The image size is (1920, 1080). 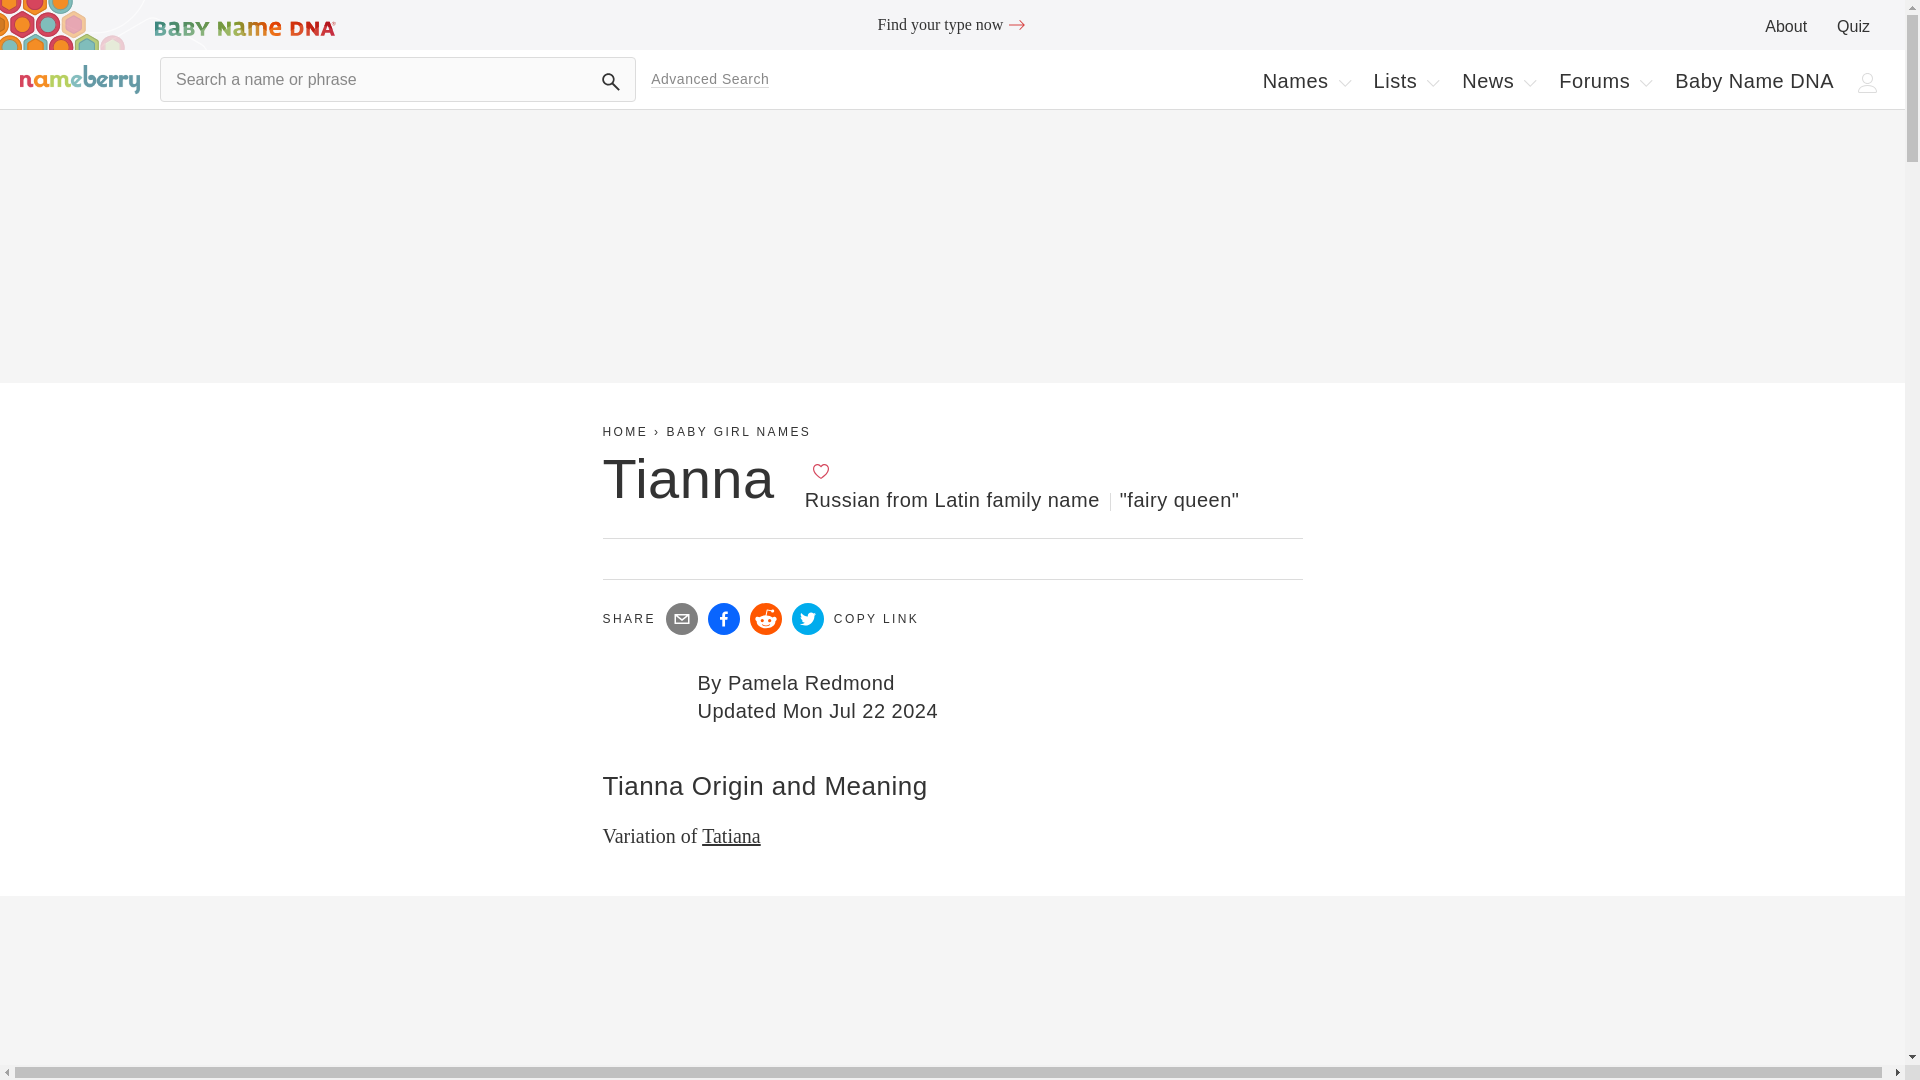 What do you see at coordinates (820, 470) in the screenshot?
I see `HEART` at bounding box center [820, 470].